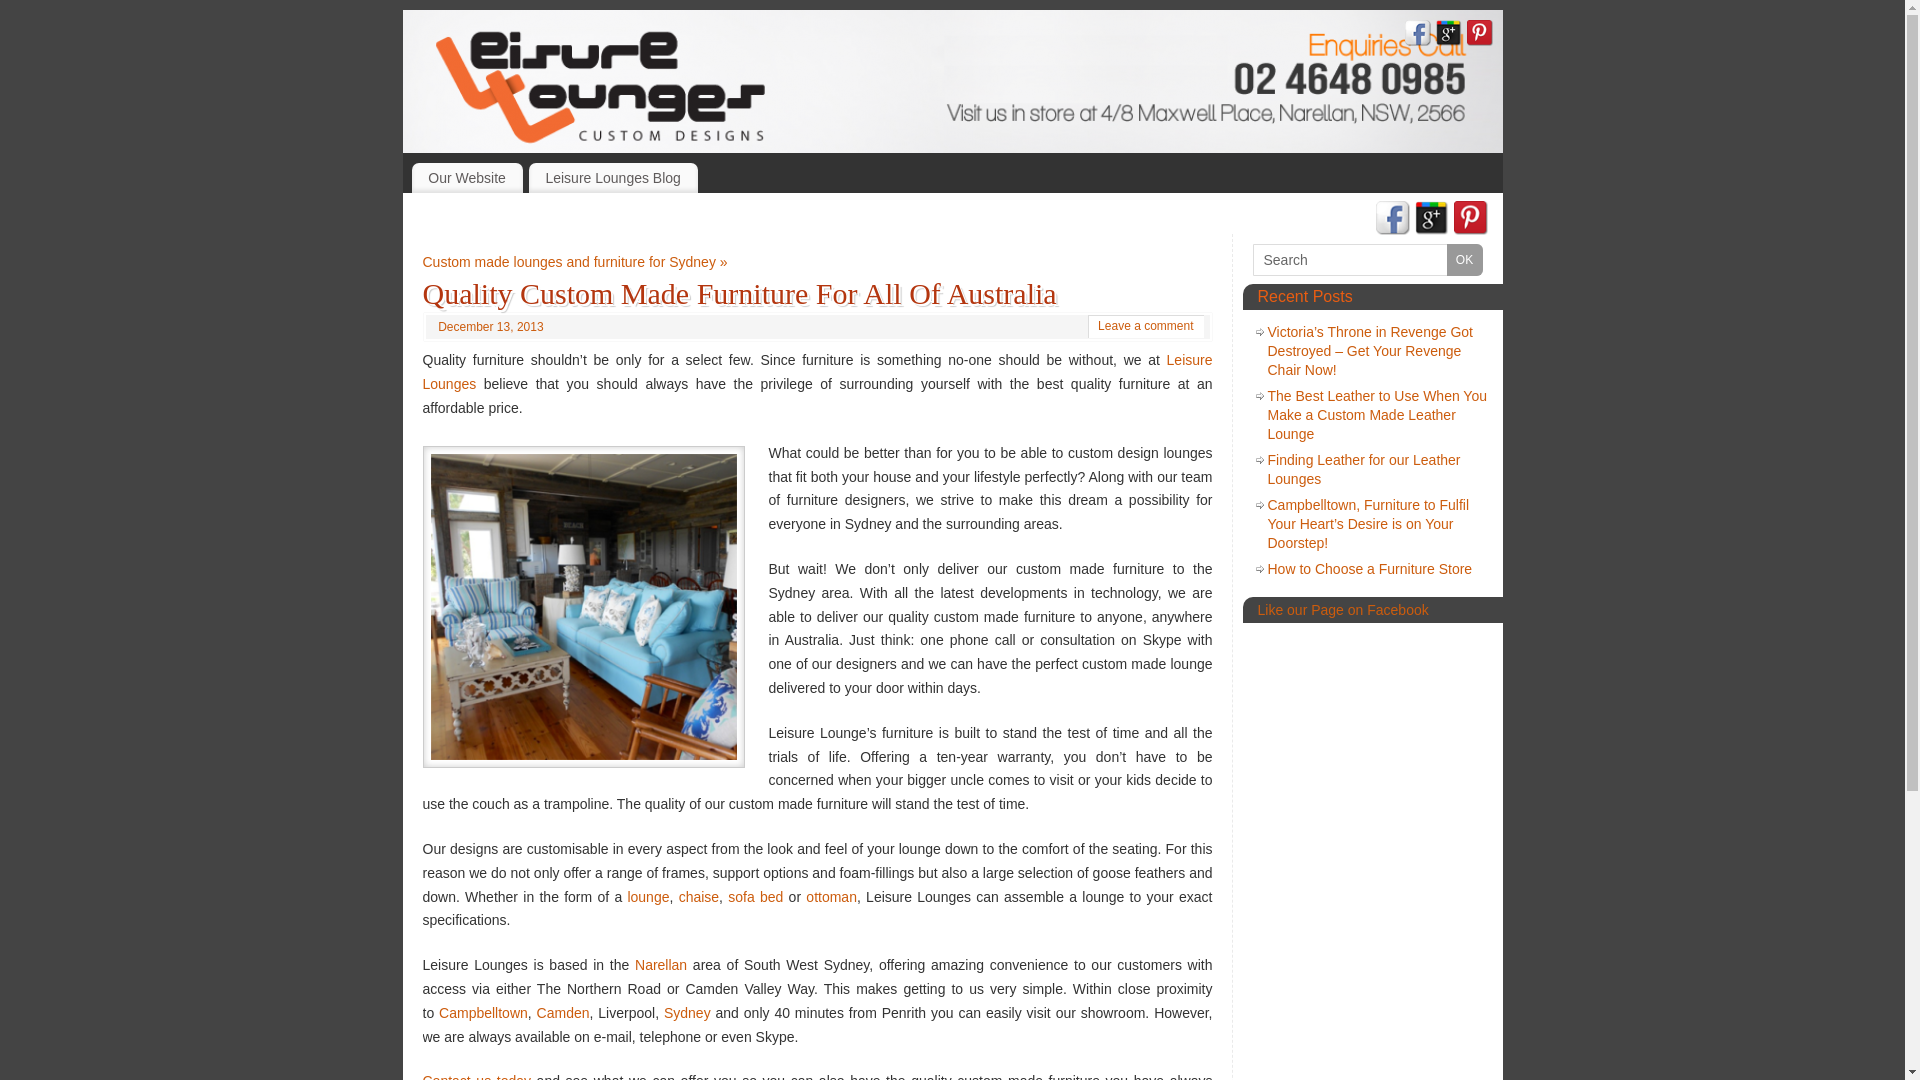 The width and height of the screenshot is (1920, 1080). What do you see at coordinates (468, 178) in the screenshot?
I see `Our Website` at bounding box center [468, 178].